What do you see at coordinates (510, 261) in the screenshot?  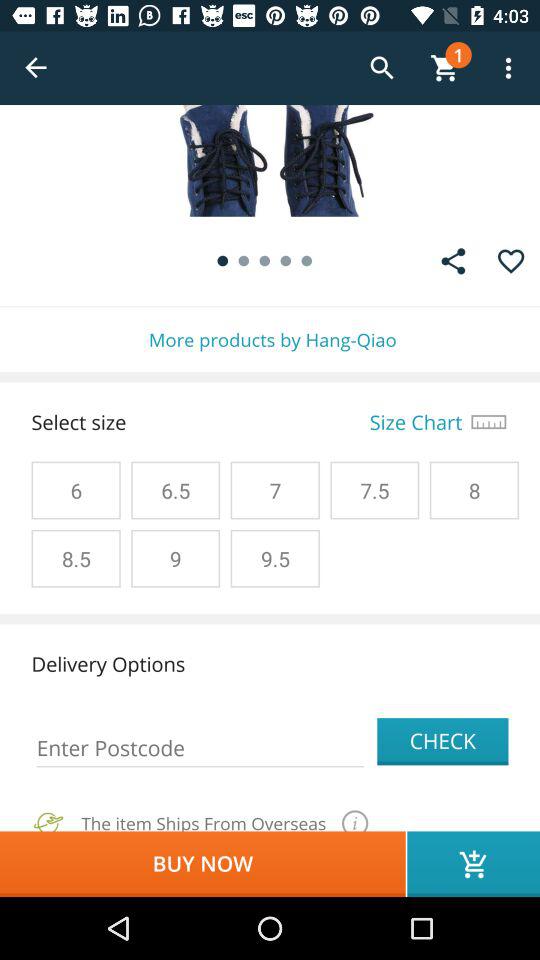 I see `like option` at bounding box center [510, 261].